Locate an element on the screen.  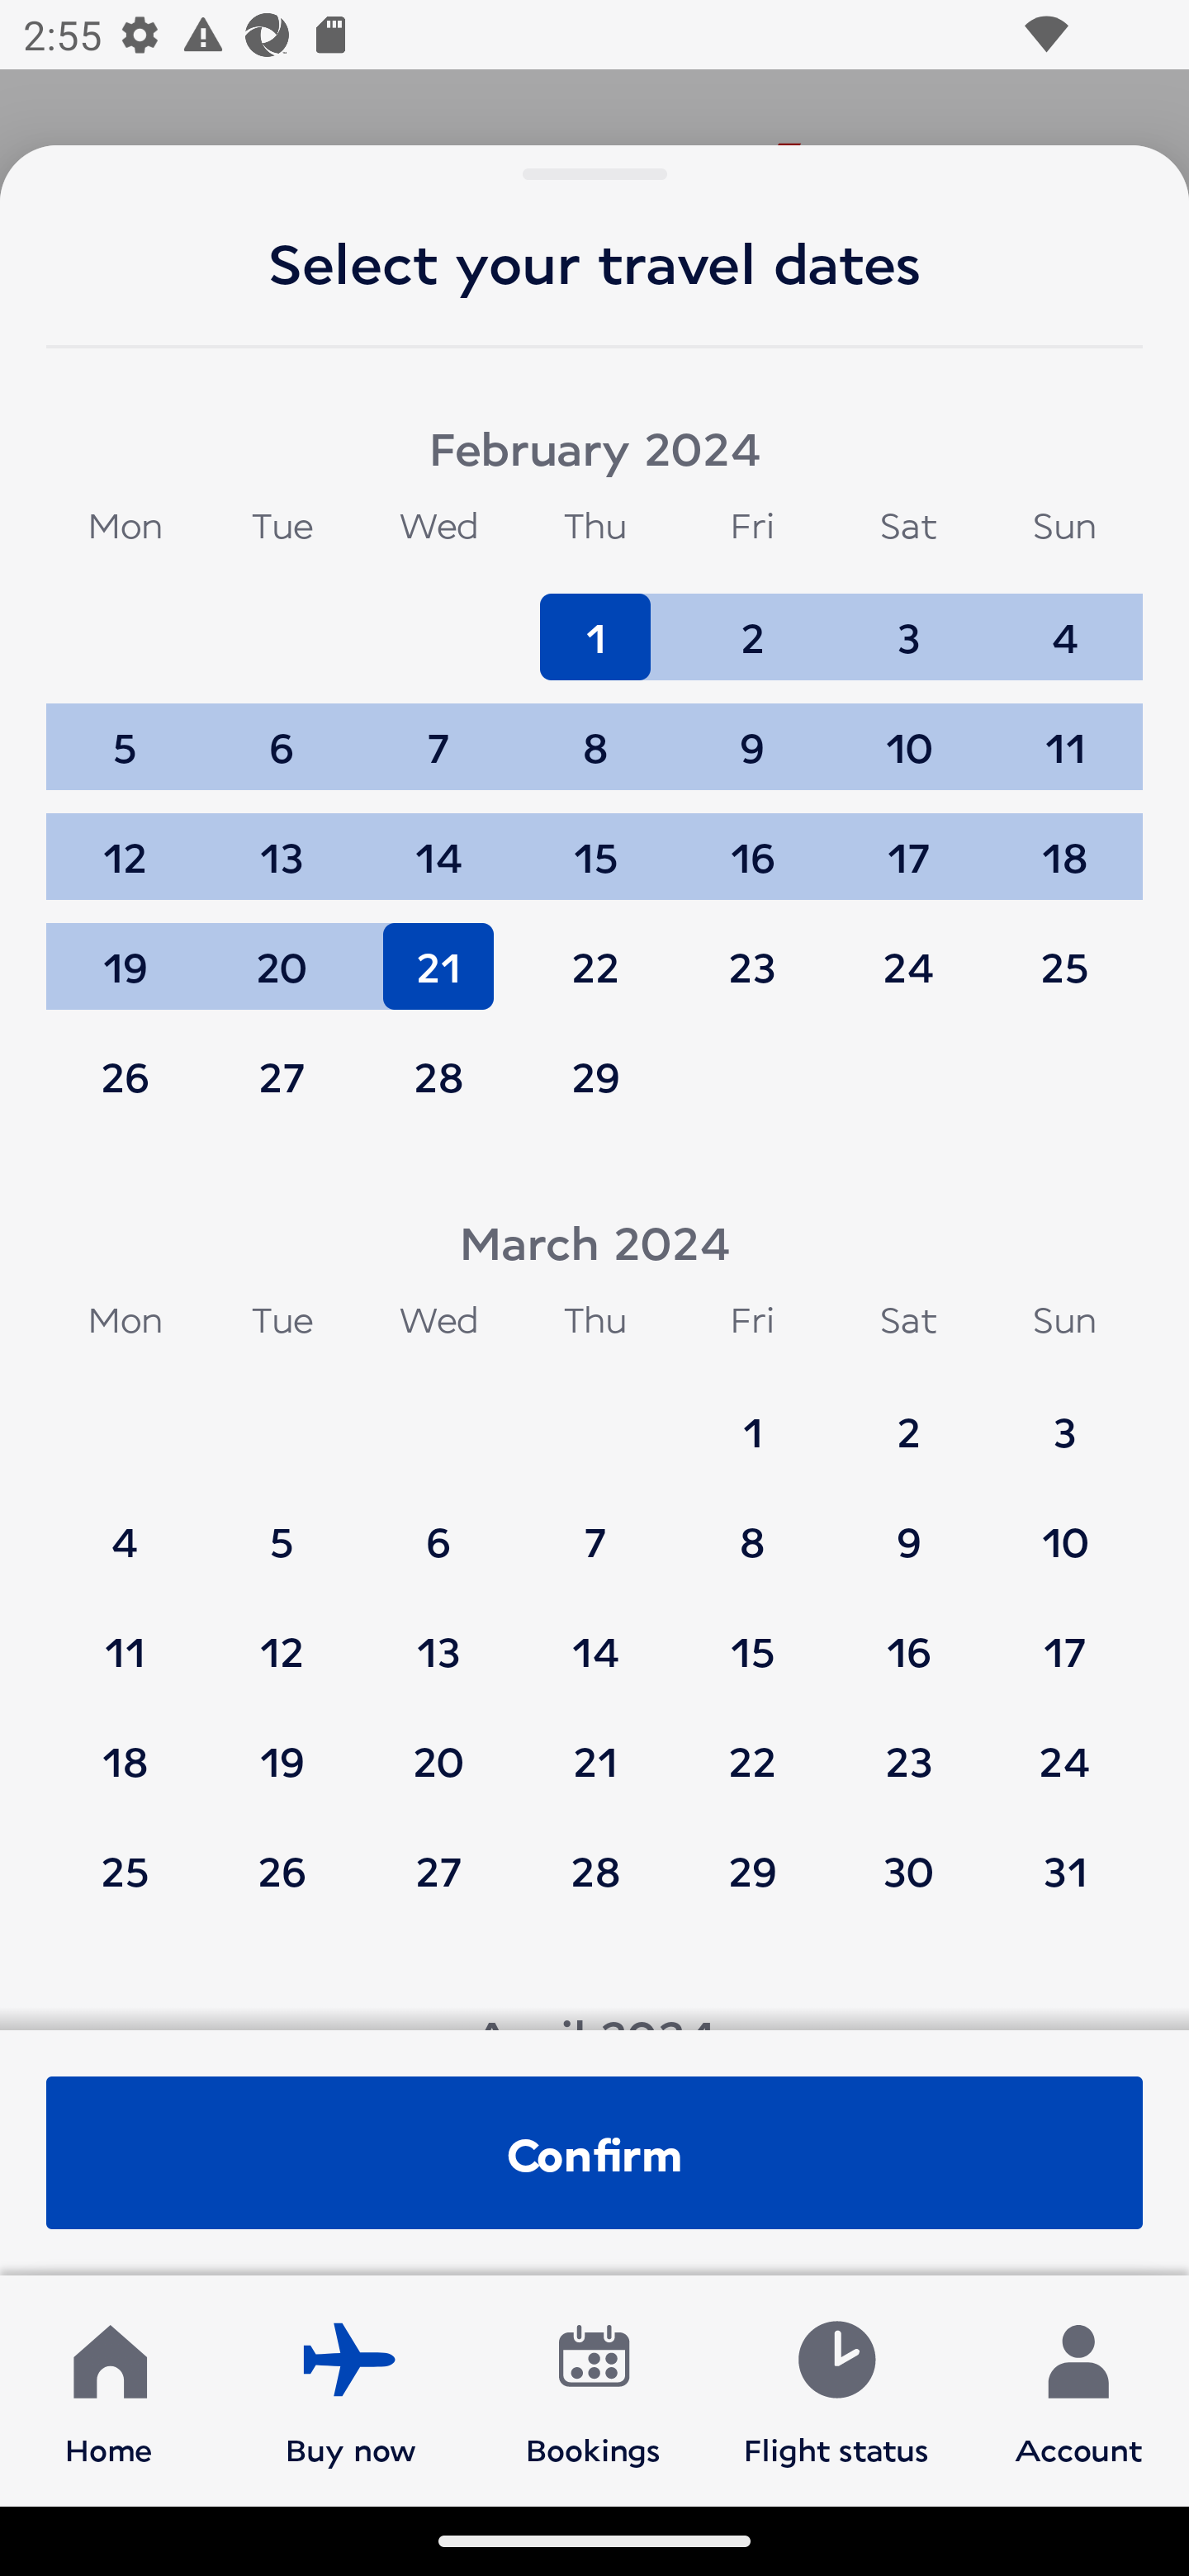
23 is located at coordinates (752, 951).